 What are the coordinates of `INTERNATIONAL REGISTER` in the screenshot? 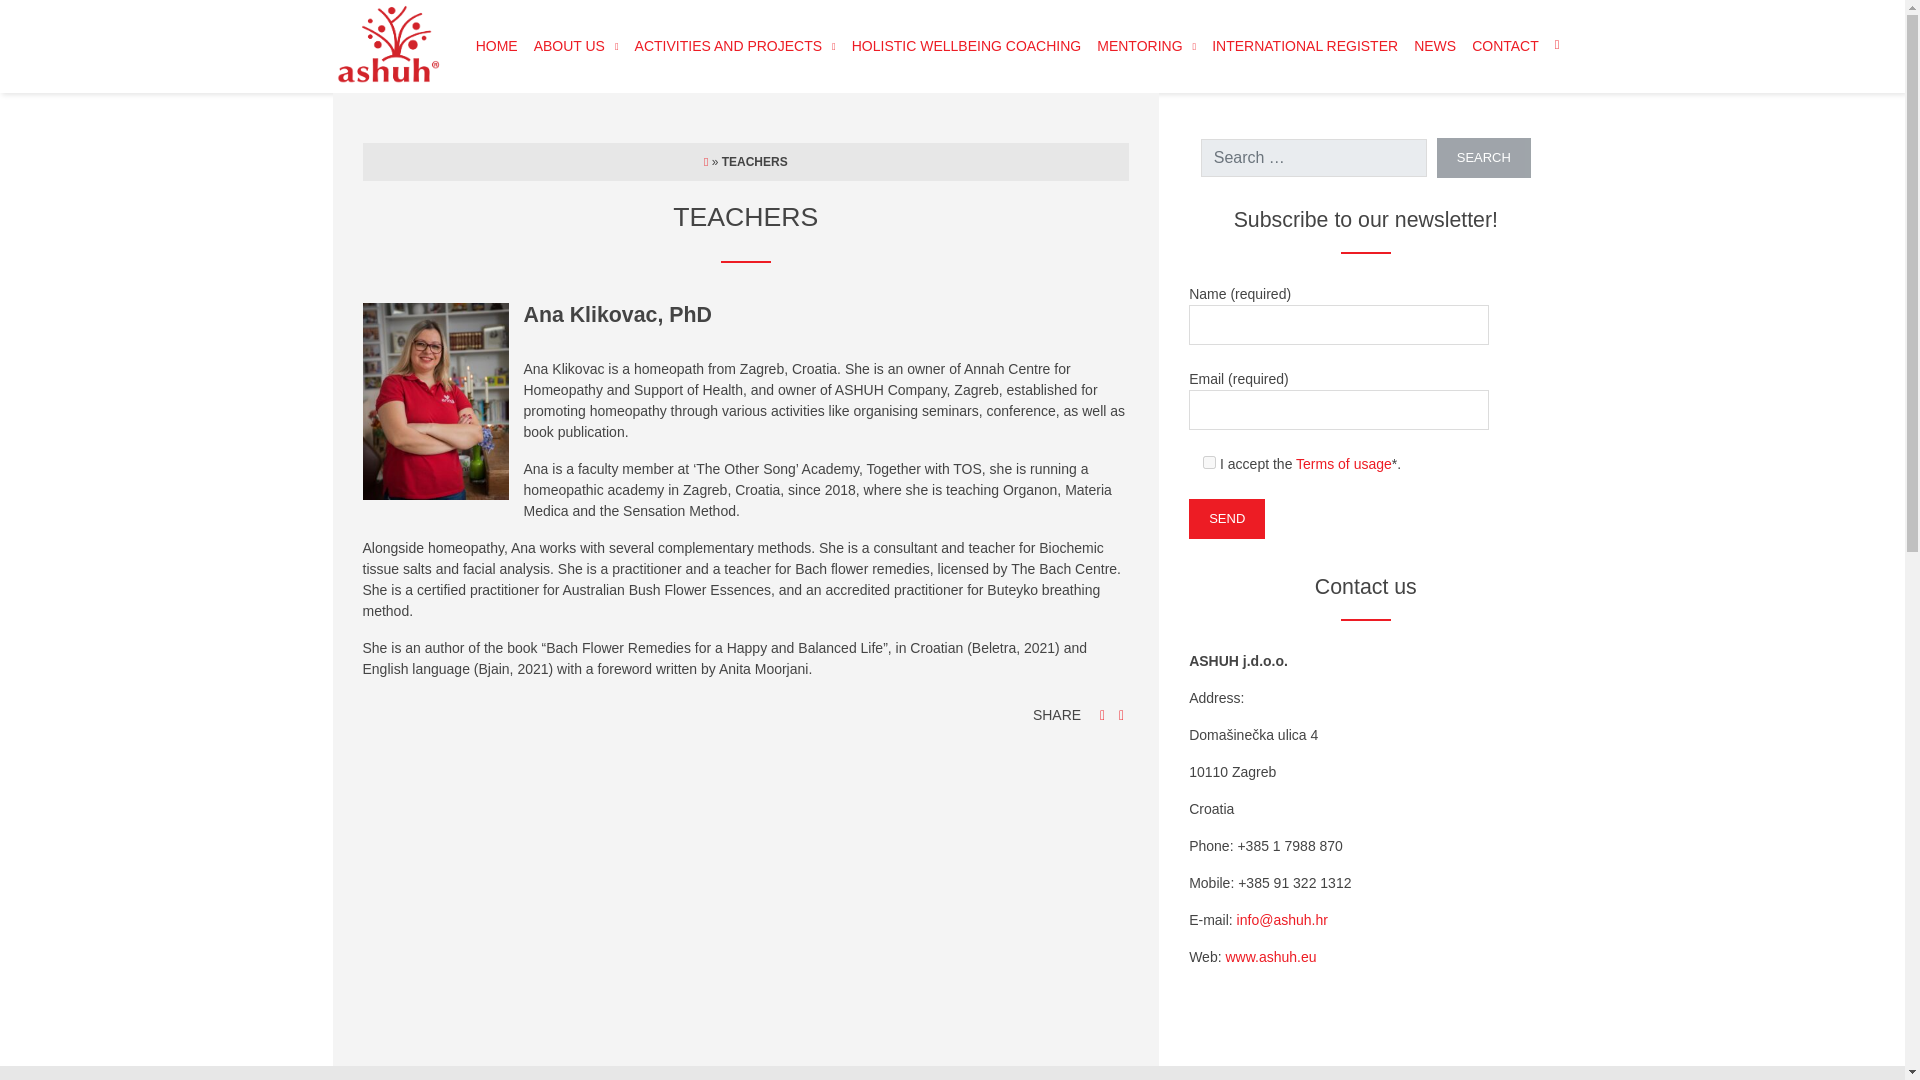 It's located at (1304, 46).